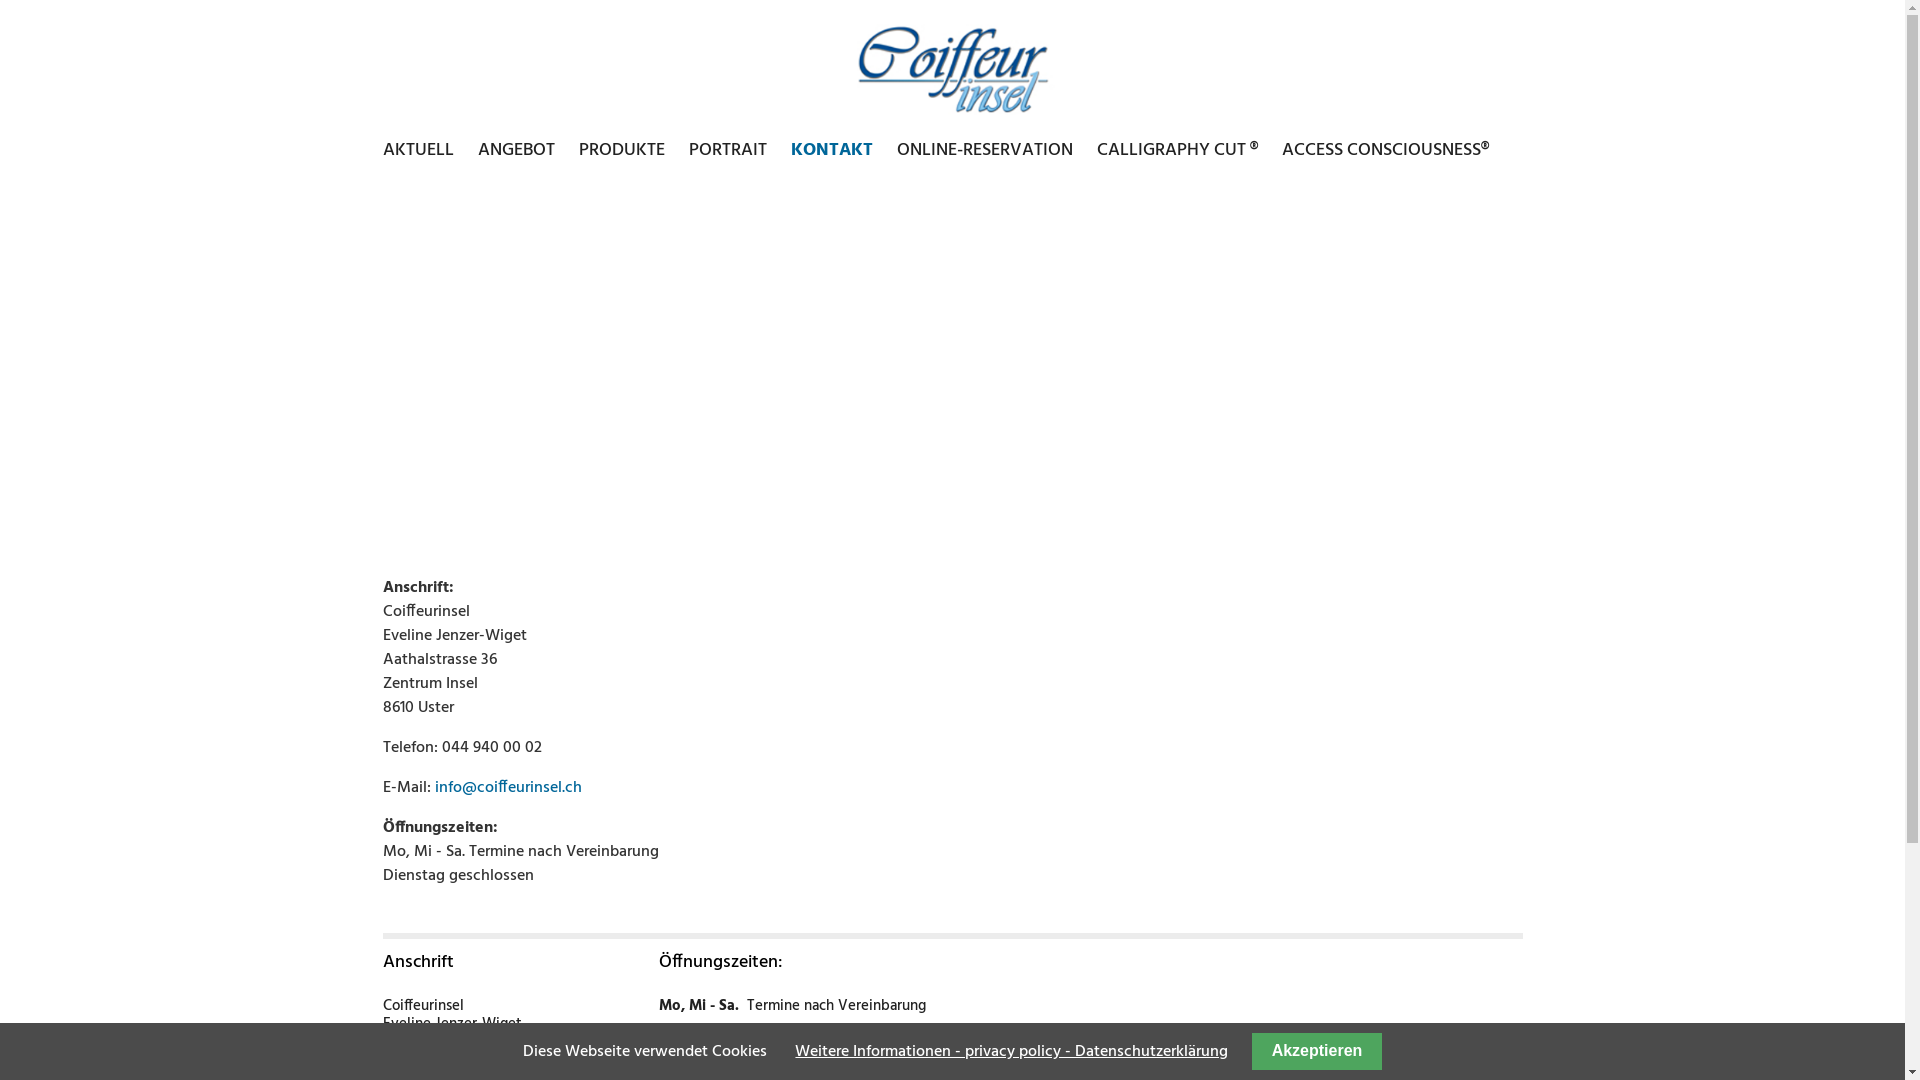 Image resolution: width=1920 pixels, height=1080 pixels. I want to click on PRODUKTE, so click(621, 150).